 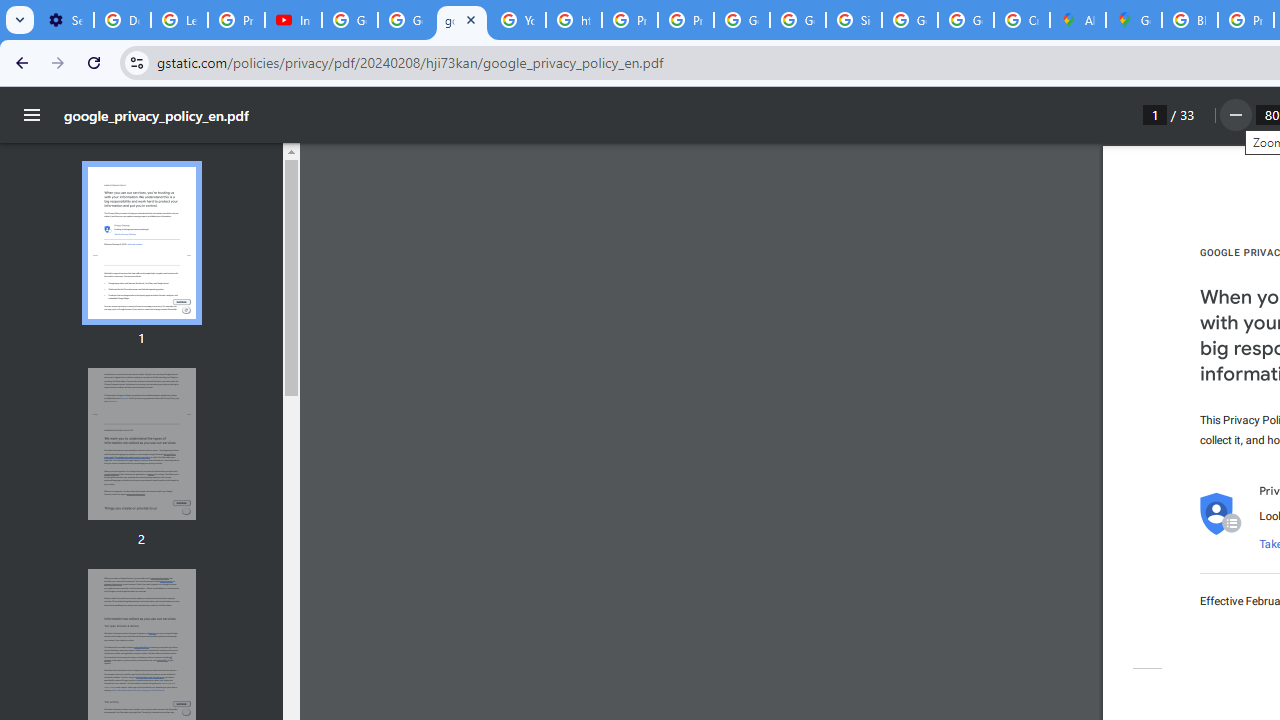 I want to click on Sign in - Google Accounts, so click(x=853, y=20).